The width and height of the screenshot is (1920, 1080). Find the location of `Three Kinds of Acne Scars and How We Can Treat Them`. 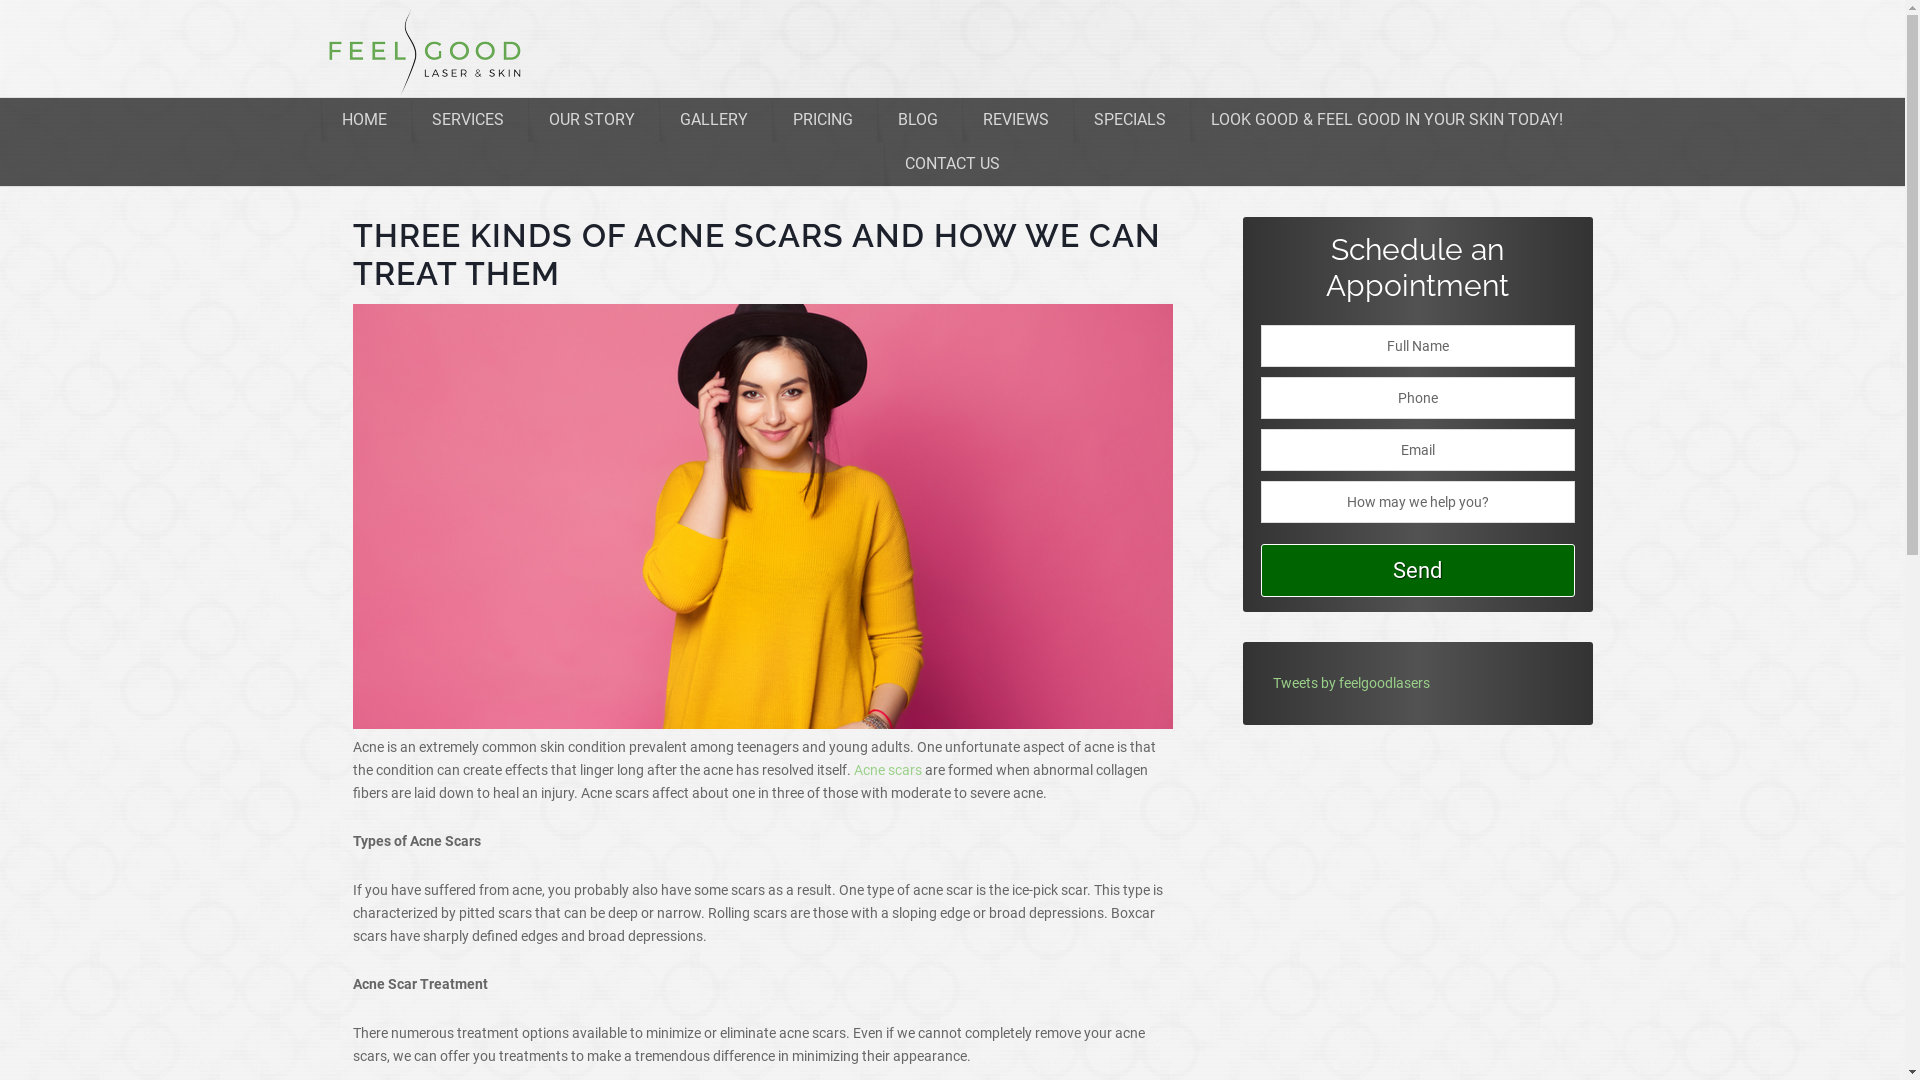

Three Kinds of Acne Scars and How We Can Treat Them is located at coordinates (762, 724).